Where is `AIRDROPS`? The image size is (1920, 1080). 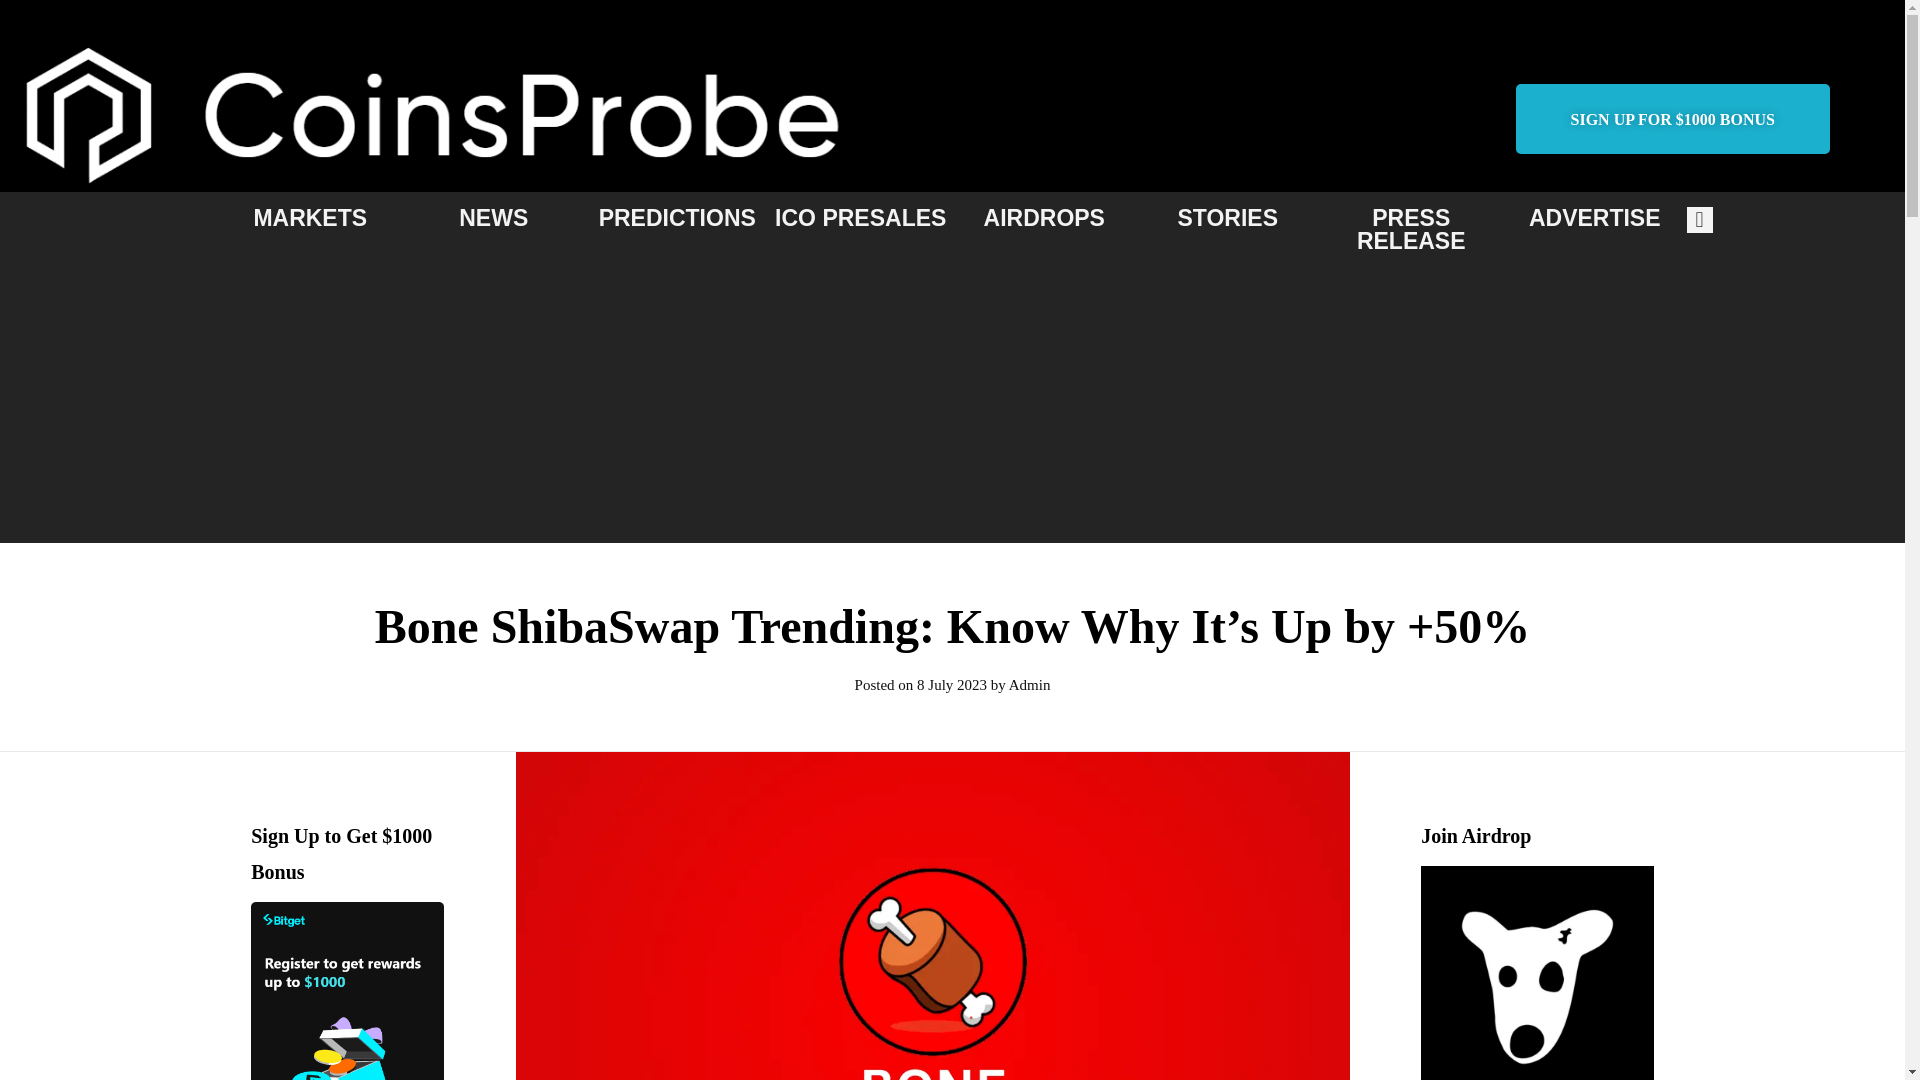
AIRDROPS is located at coordinates (1044, 218).